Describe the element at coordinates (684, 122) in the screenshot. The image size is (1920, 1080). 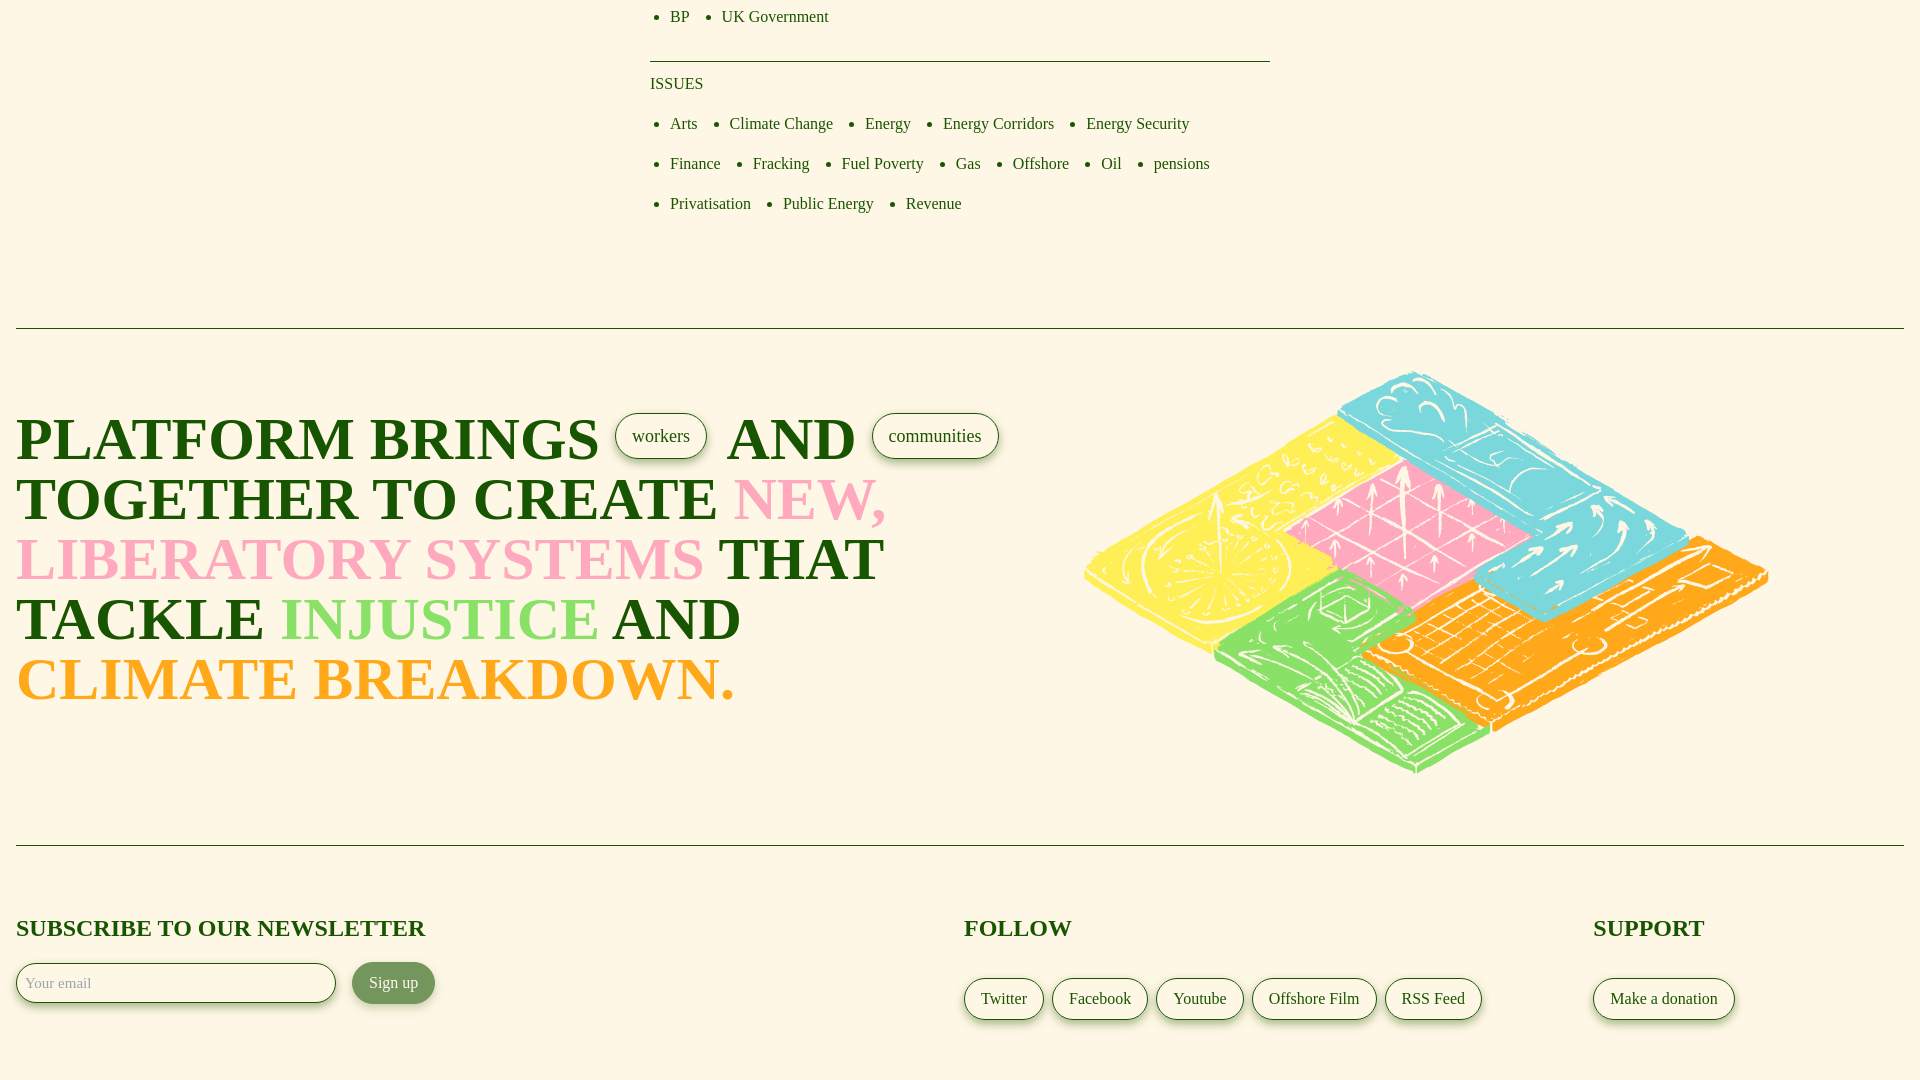
I see `Arts` at that location.